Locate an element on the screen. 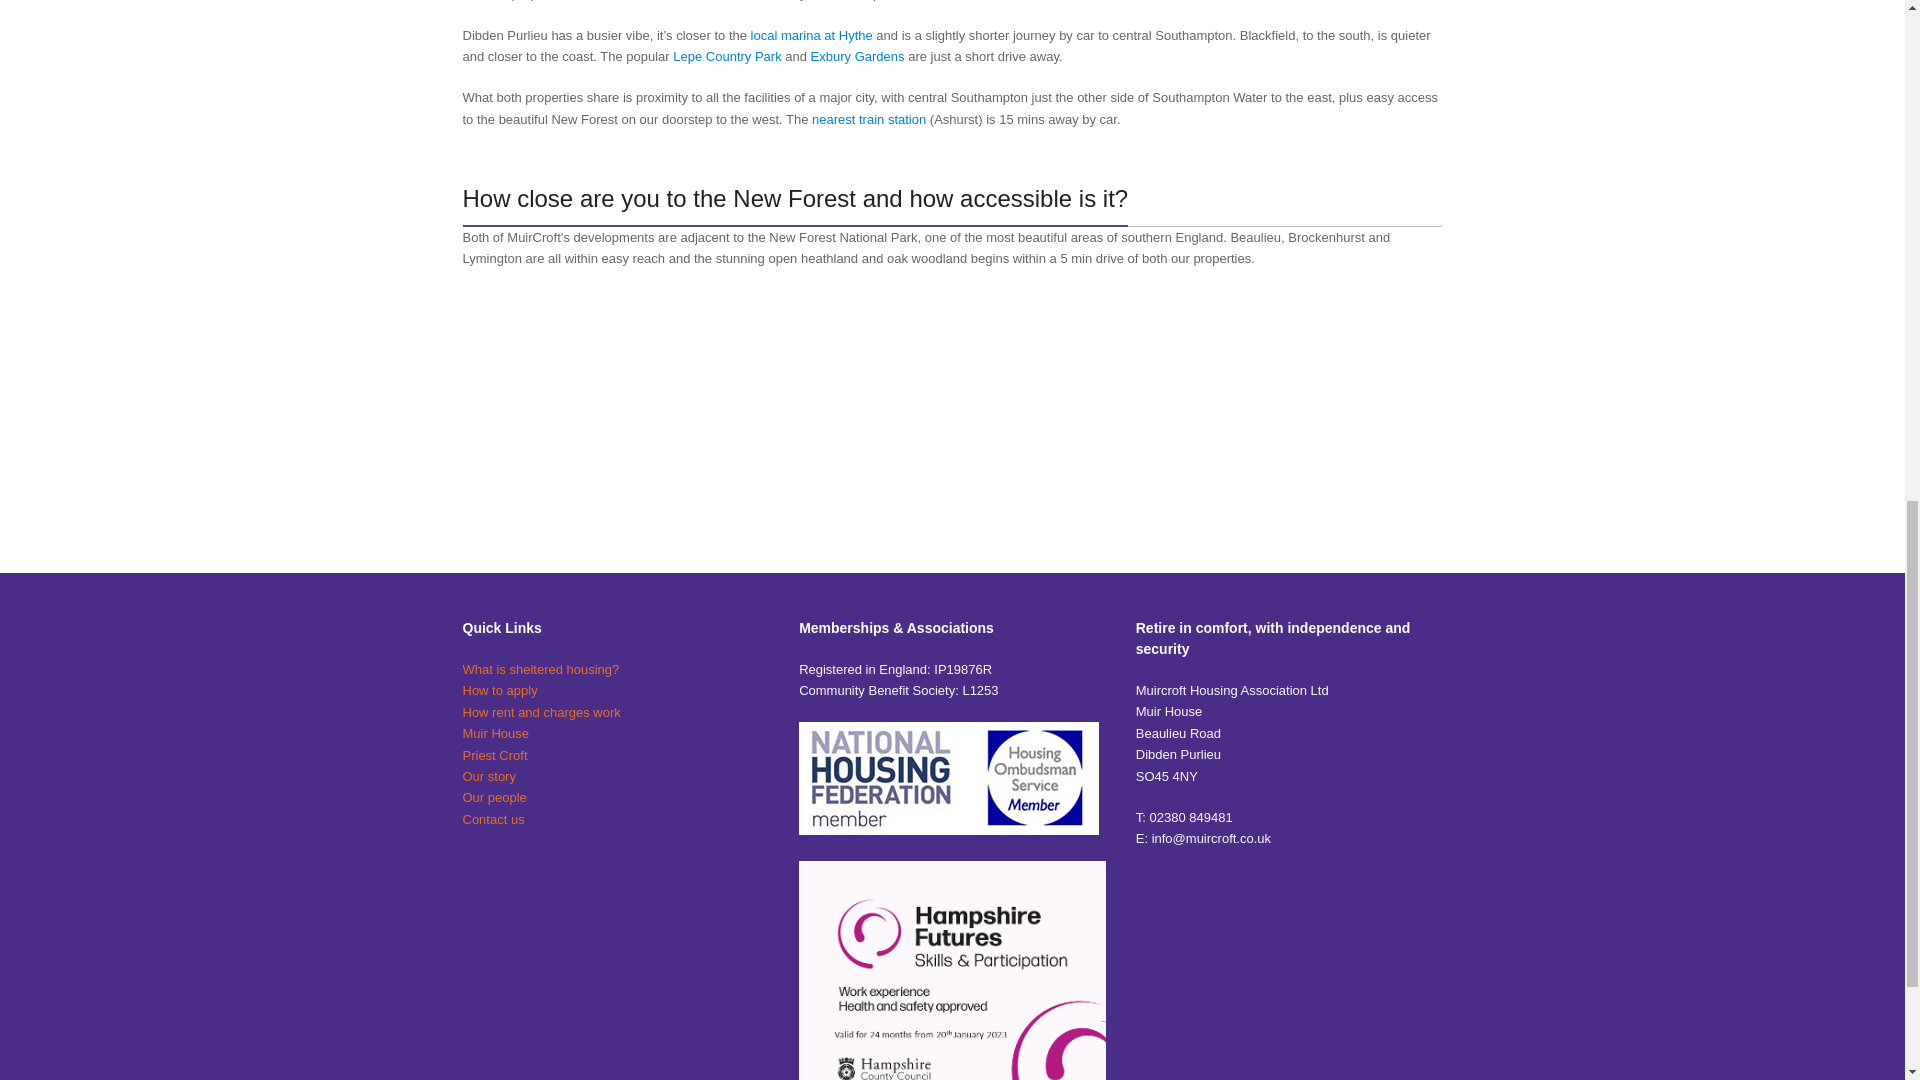  nearest train station is located at coordinates (868, 120).